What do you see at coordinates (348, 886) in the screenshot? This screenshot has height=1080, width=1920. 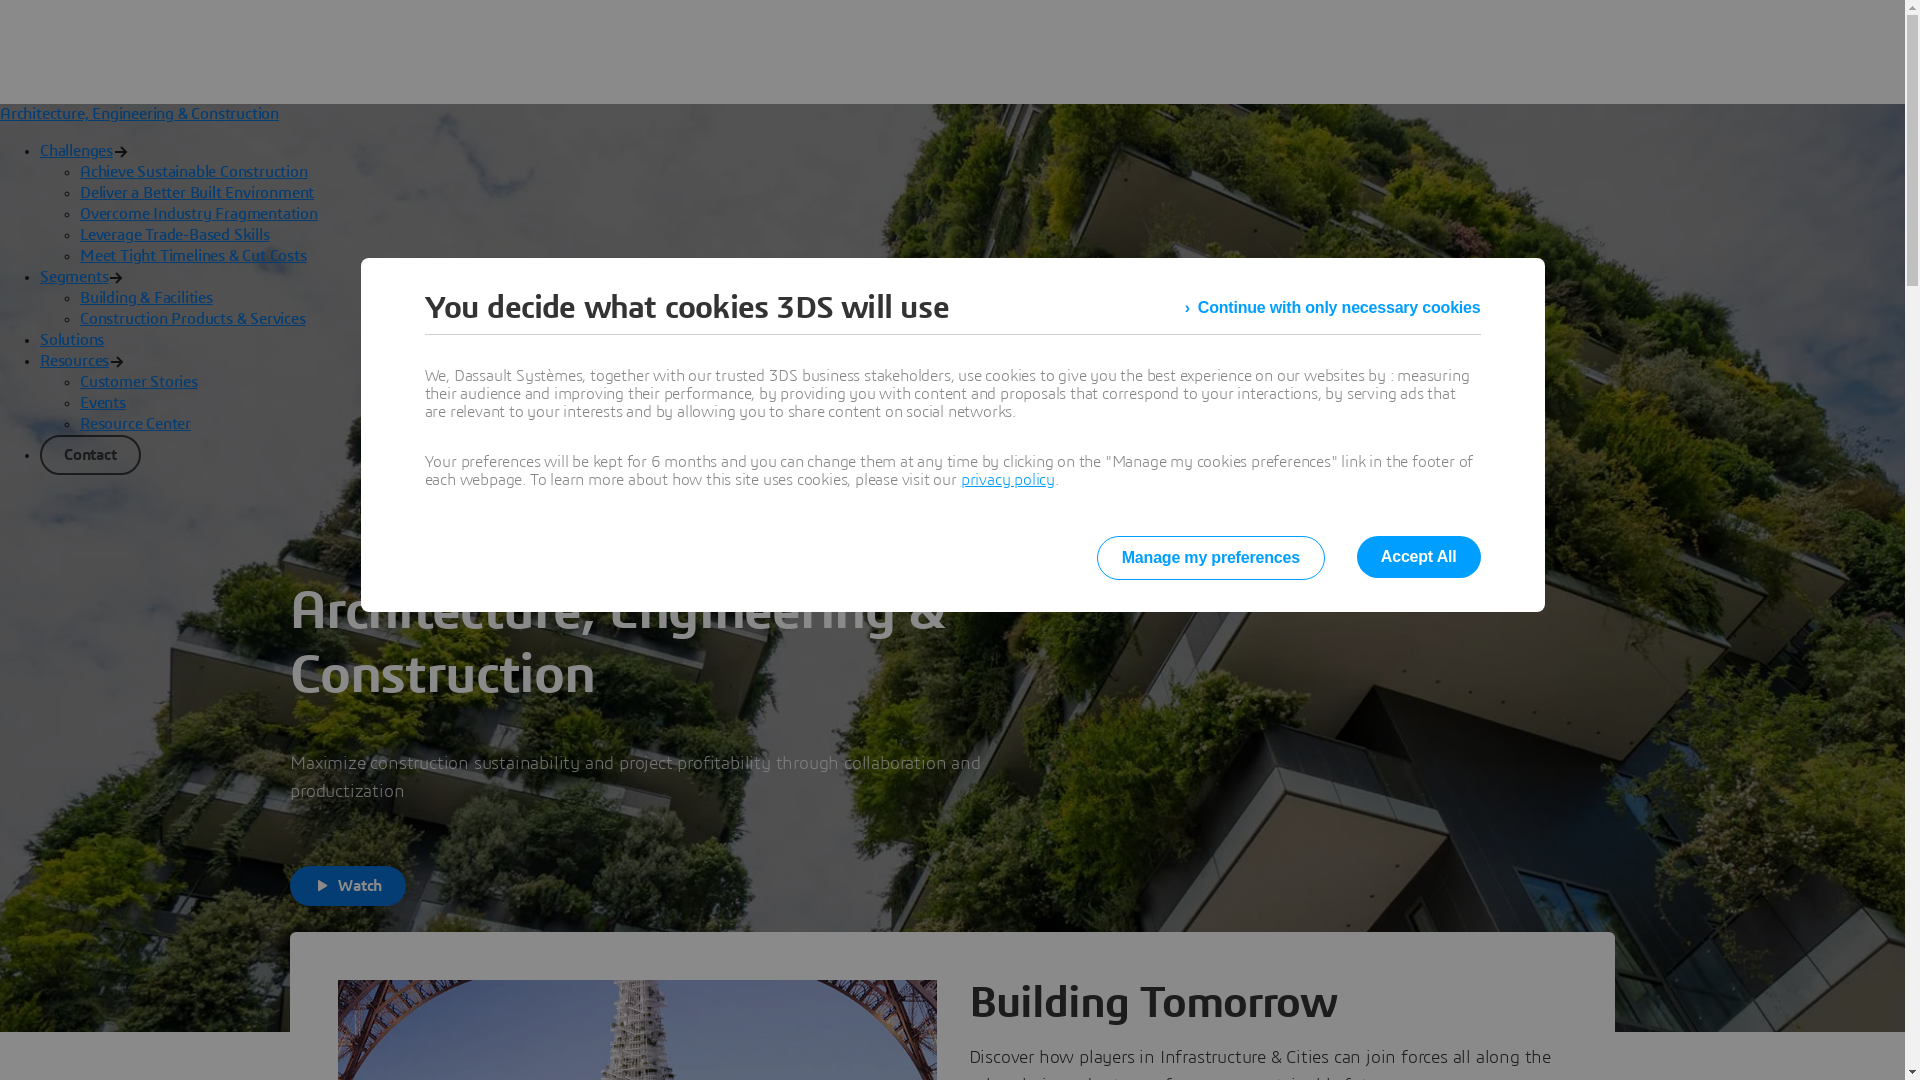 I see `Watch` at bounding box center [348, 886].